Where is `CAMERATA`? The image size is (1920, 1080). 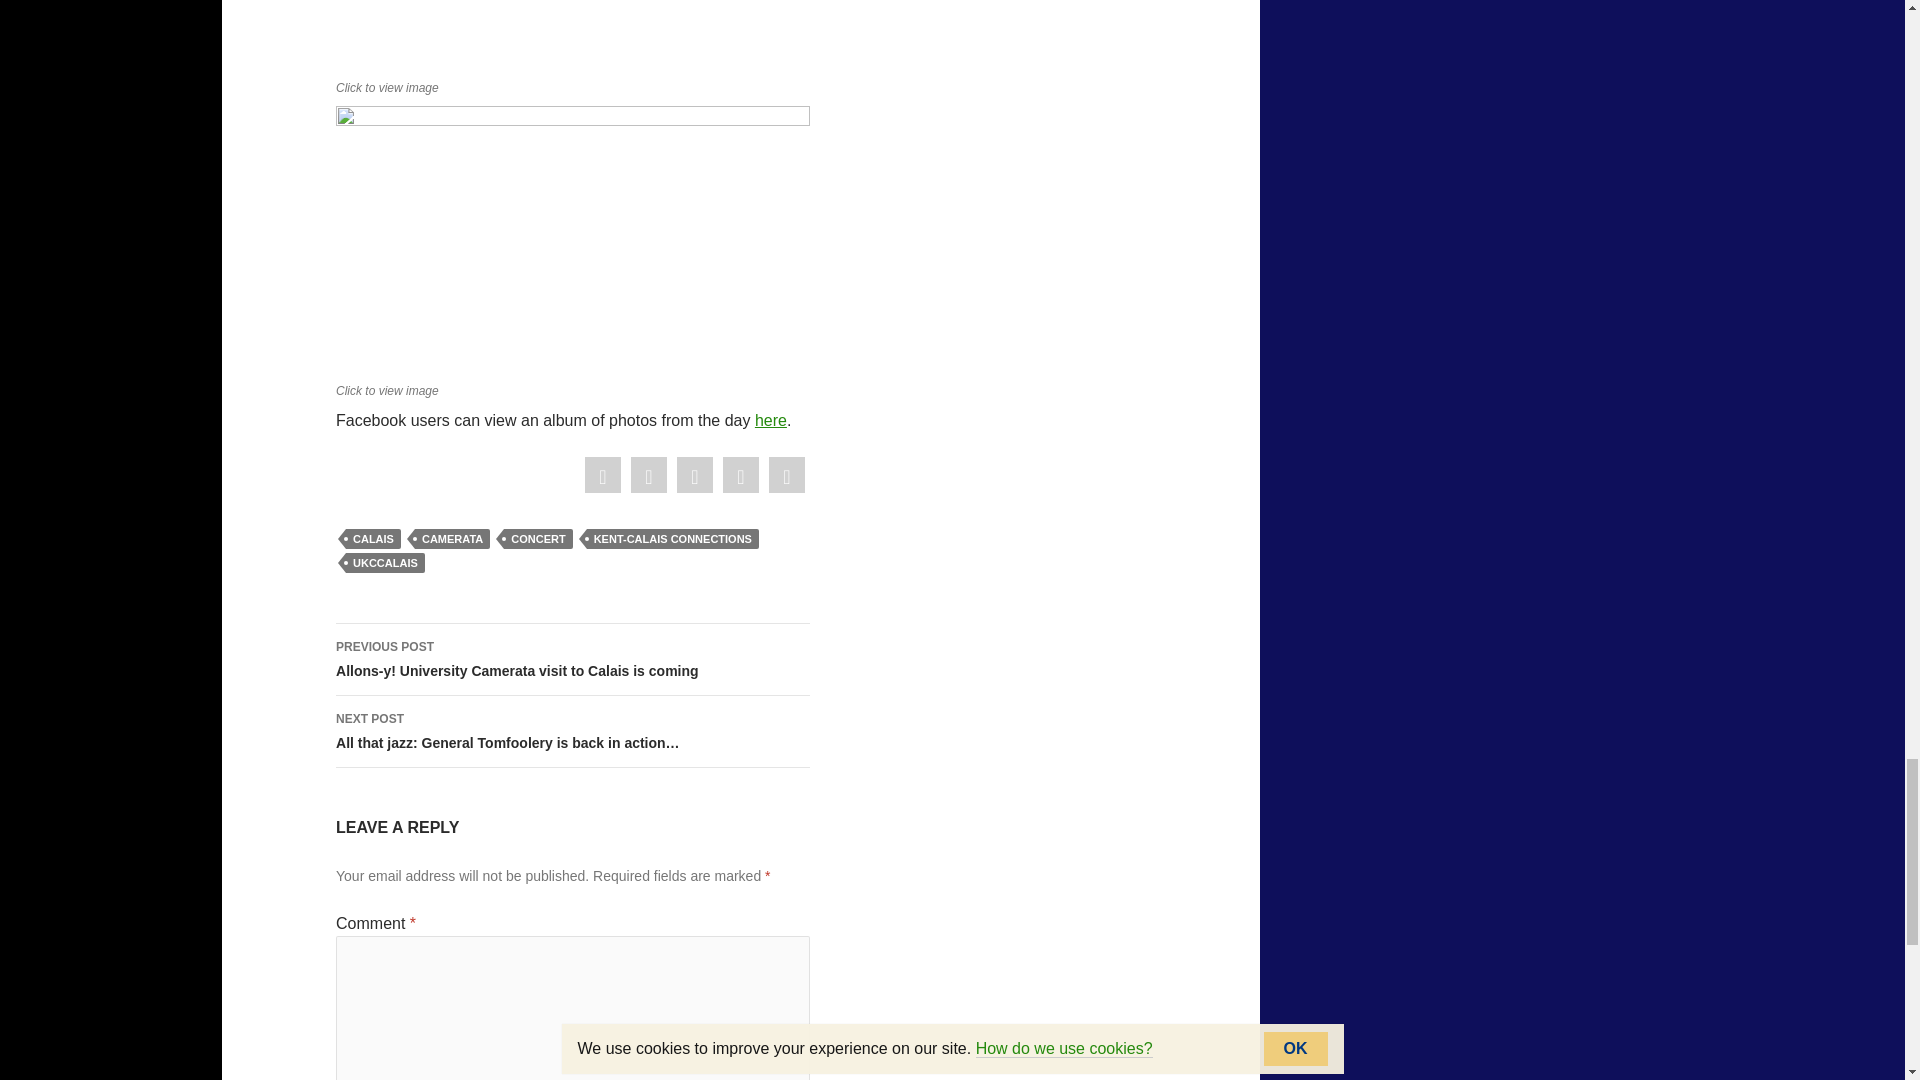 CAMERATA is located at coordinates (452, 538).